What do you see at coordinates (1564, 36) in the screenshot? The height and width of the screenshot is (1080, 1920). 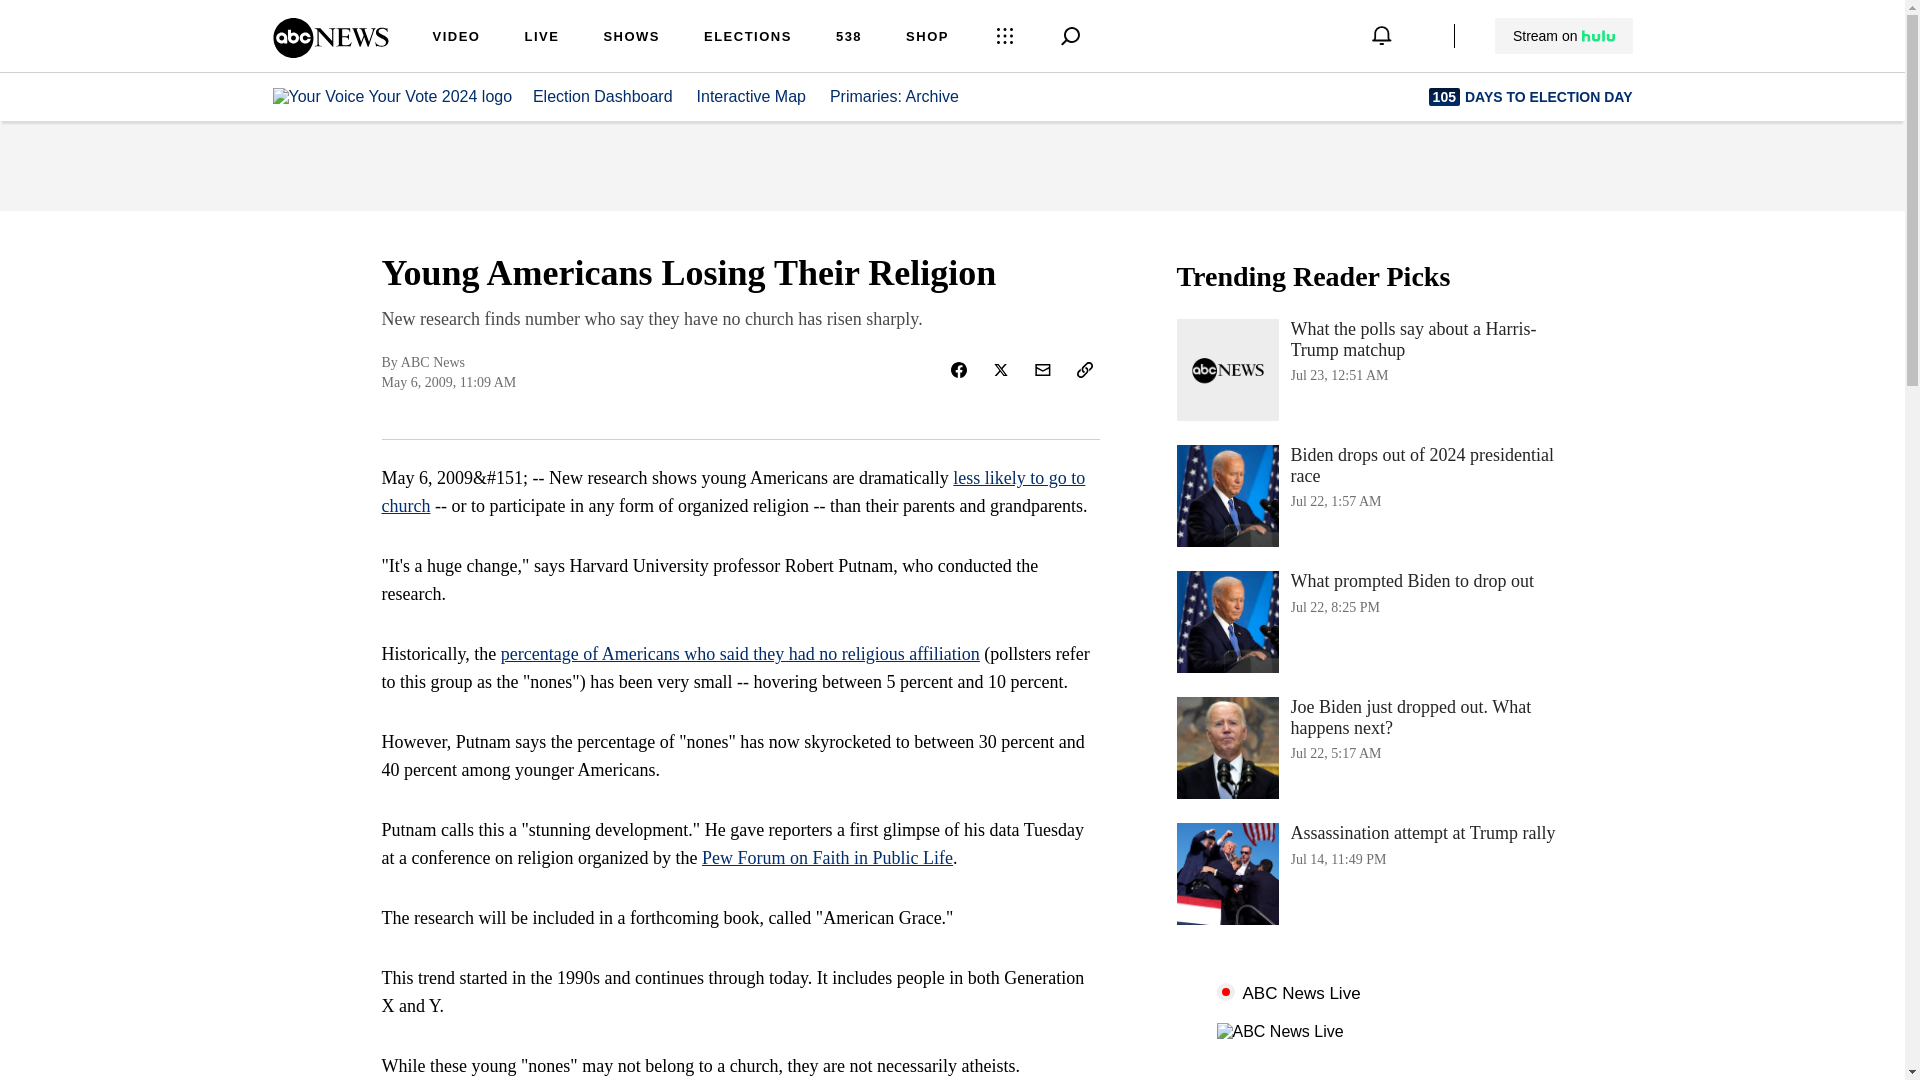 I see `Election Dashboard` at bounding box center [1564, 36].